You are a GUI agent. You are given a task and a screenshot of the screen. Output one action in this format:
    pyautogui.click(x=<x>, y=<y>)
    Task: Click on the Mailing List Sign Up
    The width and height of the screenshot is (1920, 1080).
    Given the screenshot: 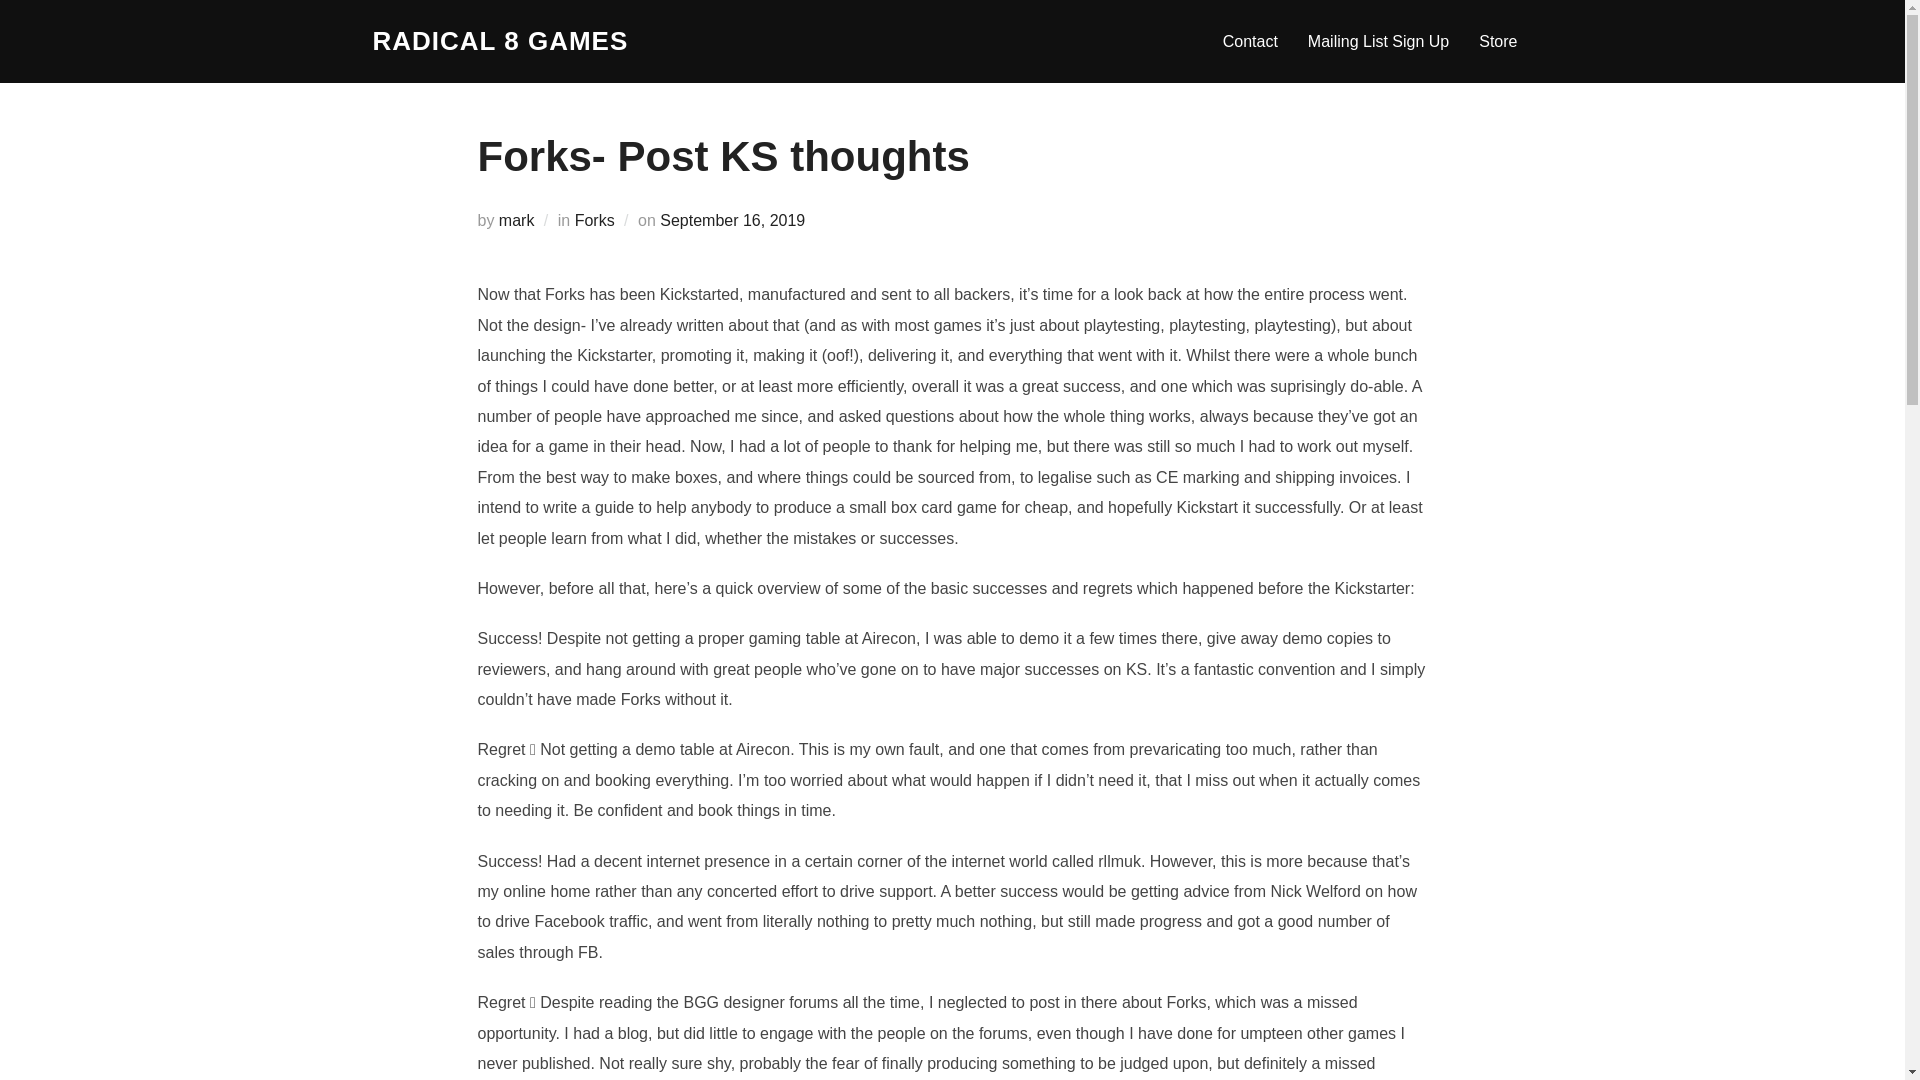 What is the action you would take?
    pyautogui.click(x=1378, y=40)
    